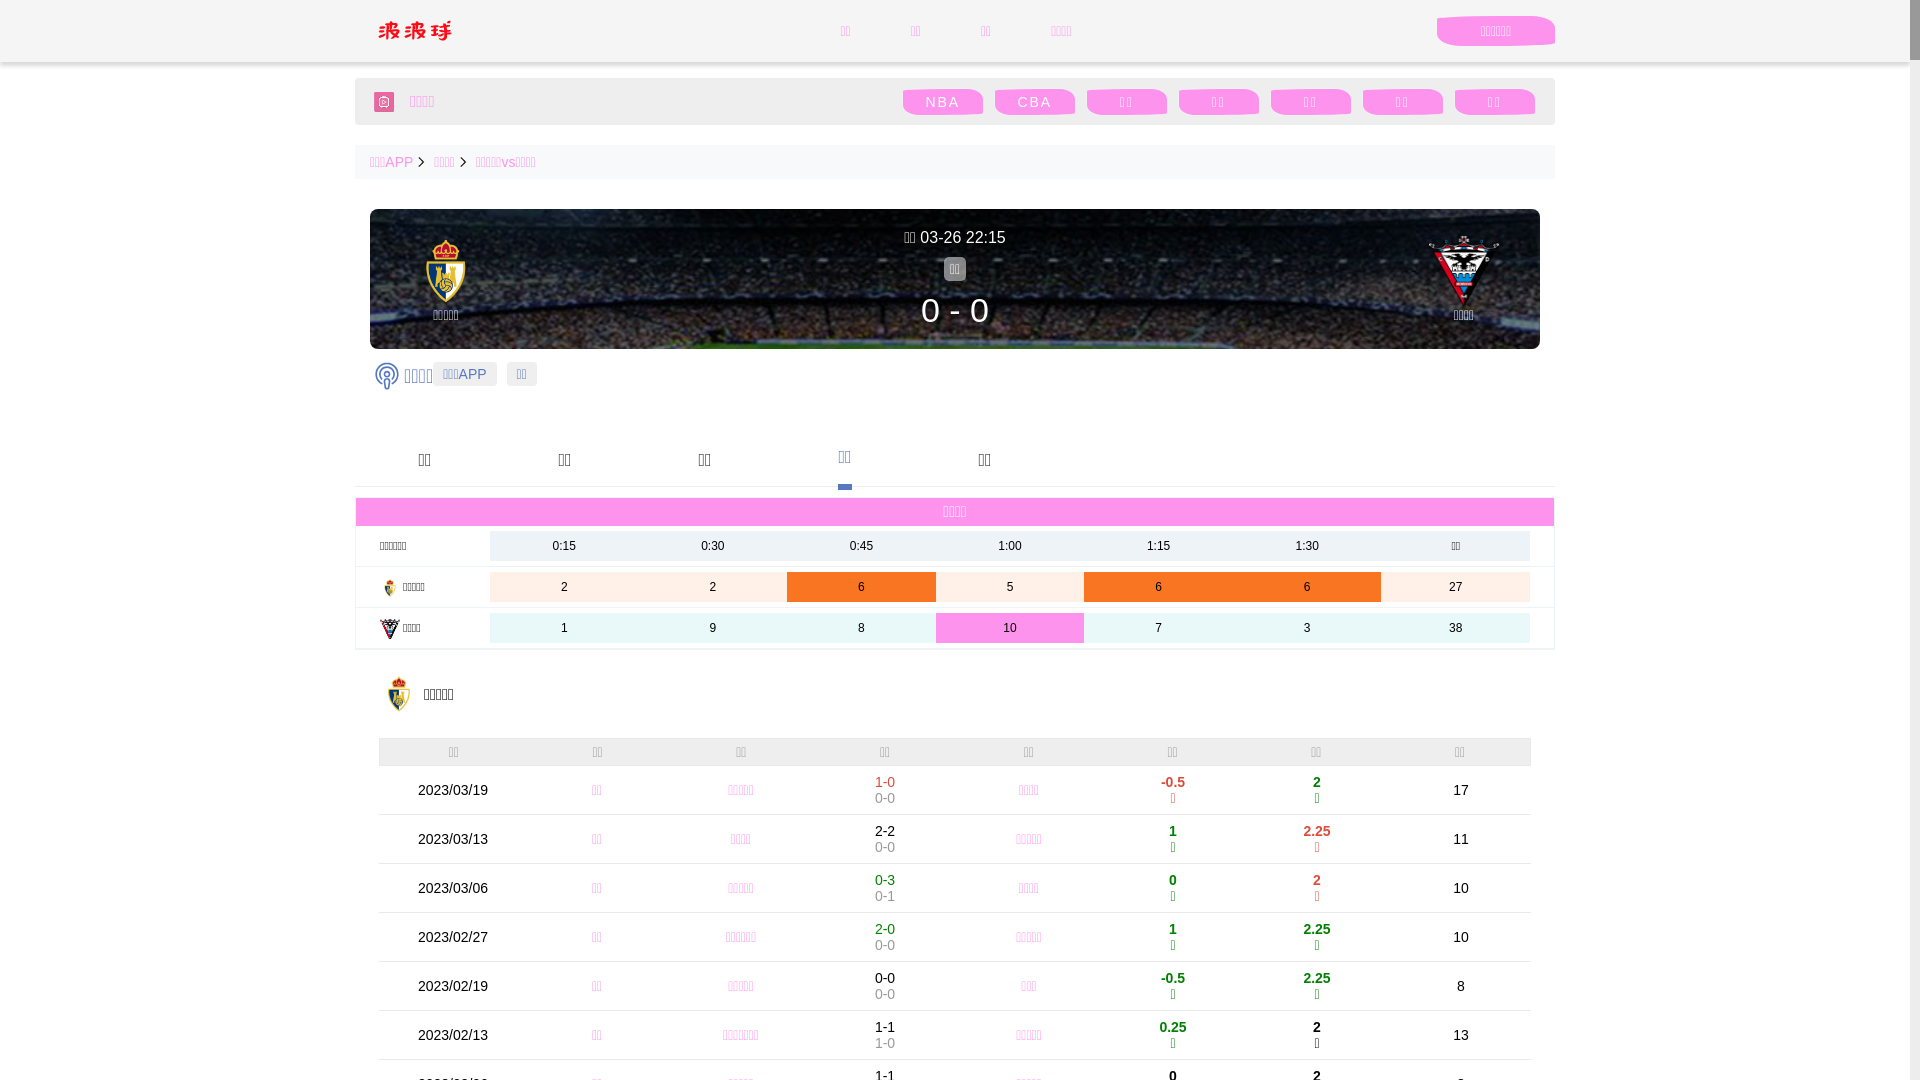  What do you see at coordinates (1034, 102) in the screenshot?
I see `CBA` at bounding box center [1034, 102].